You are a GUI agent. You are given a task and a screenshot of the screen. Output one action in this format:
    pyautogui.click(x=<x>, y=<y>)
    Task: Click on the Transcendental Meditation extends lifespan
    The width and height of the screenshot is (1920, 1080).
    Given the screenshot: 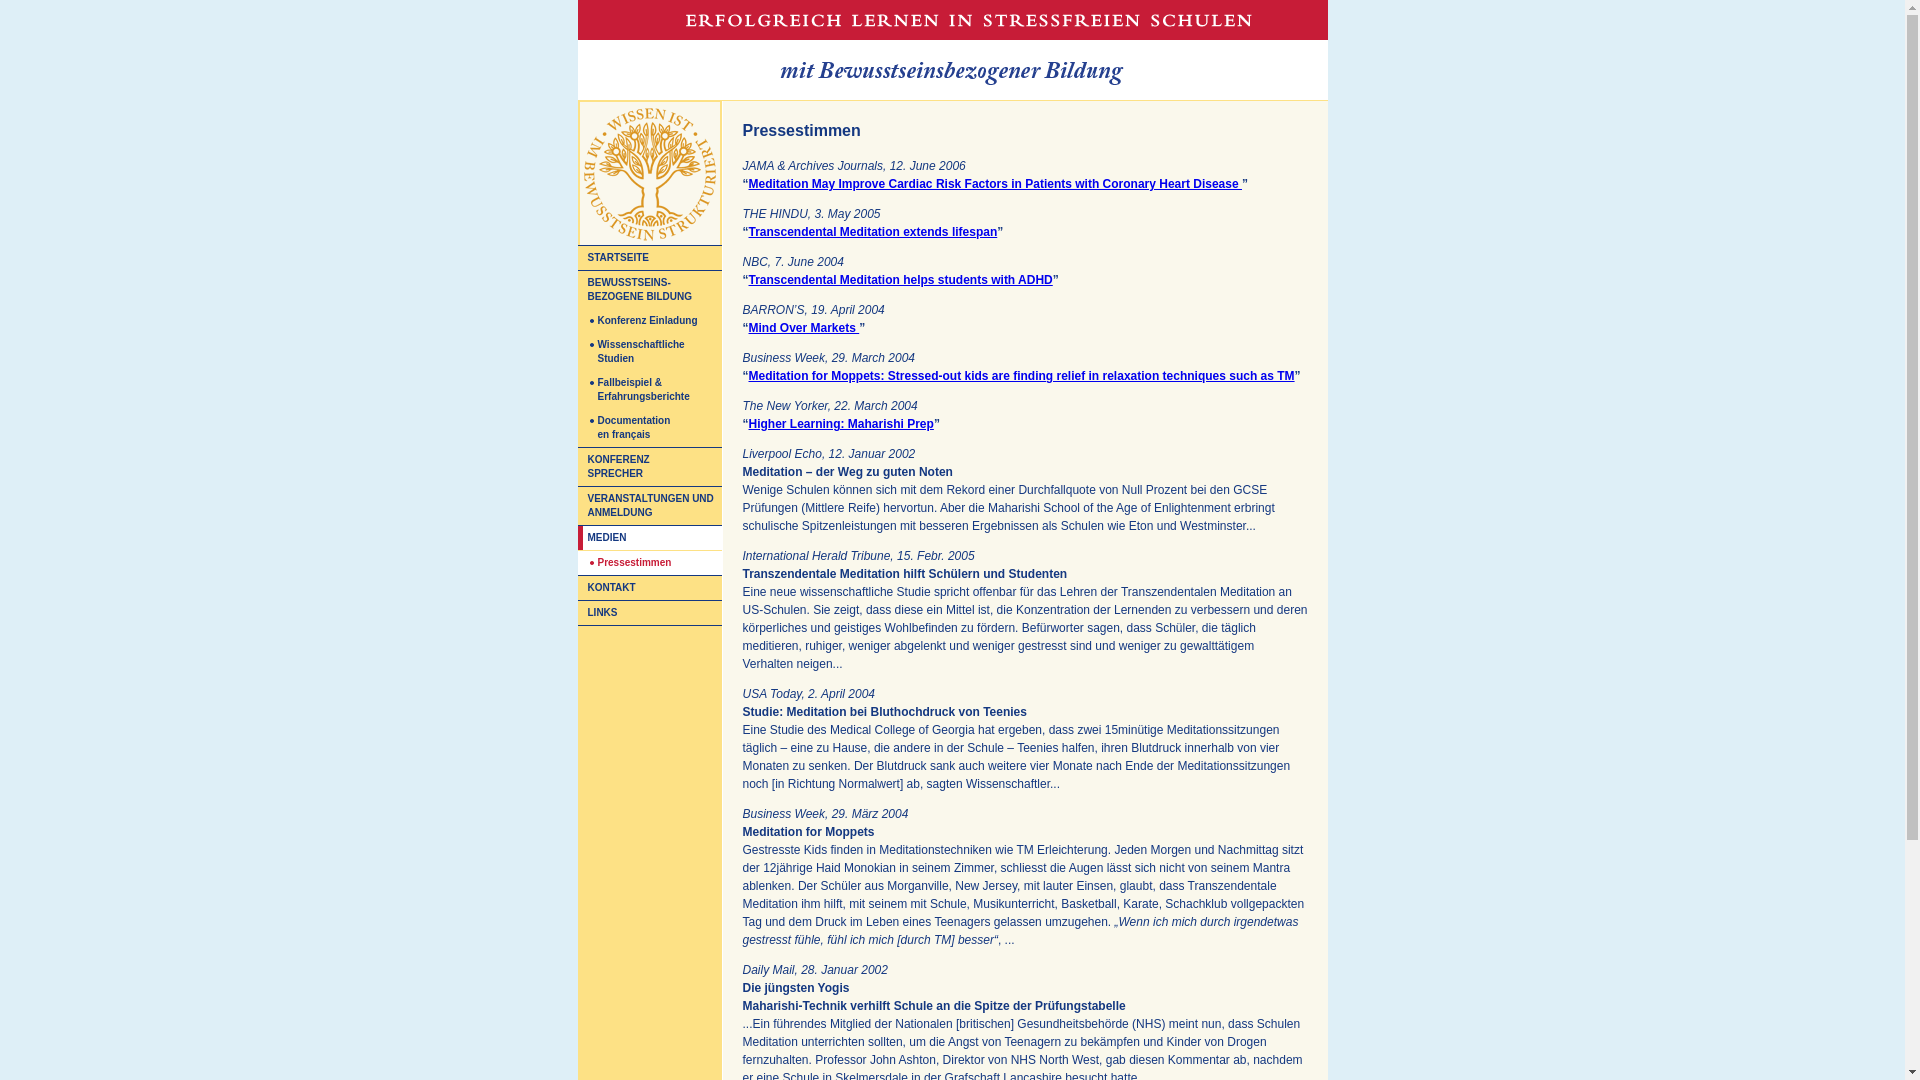 What is the action you would take?
    pyautogui.click(x=872, y=232)
    